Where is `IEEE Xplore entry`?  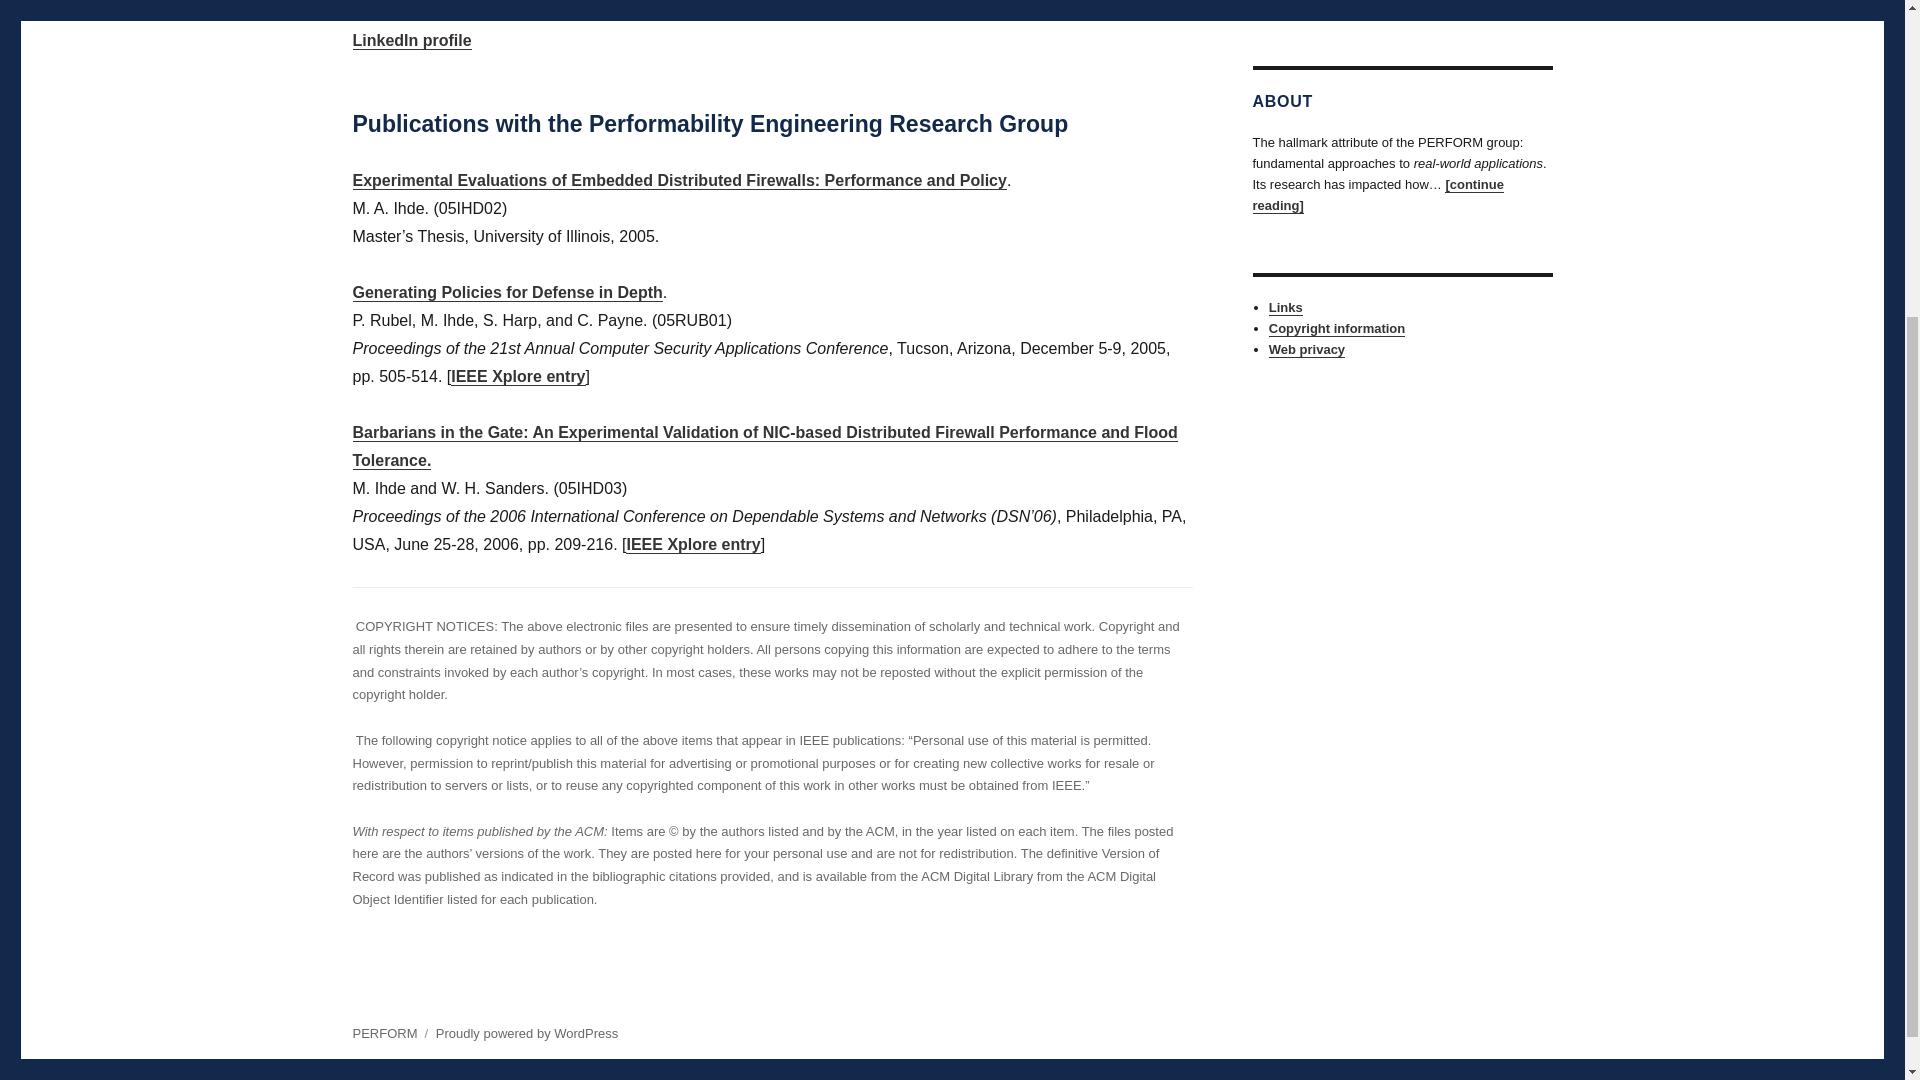
IEEE Xplore entry is located at coordinates (518, 376).